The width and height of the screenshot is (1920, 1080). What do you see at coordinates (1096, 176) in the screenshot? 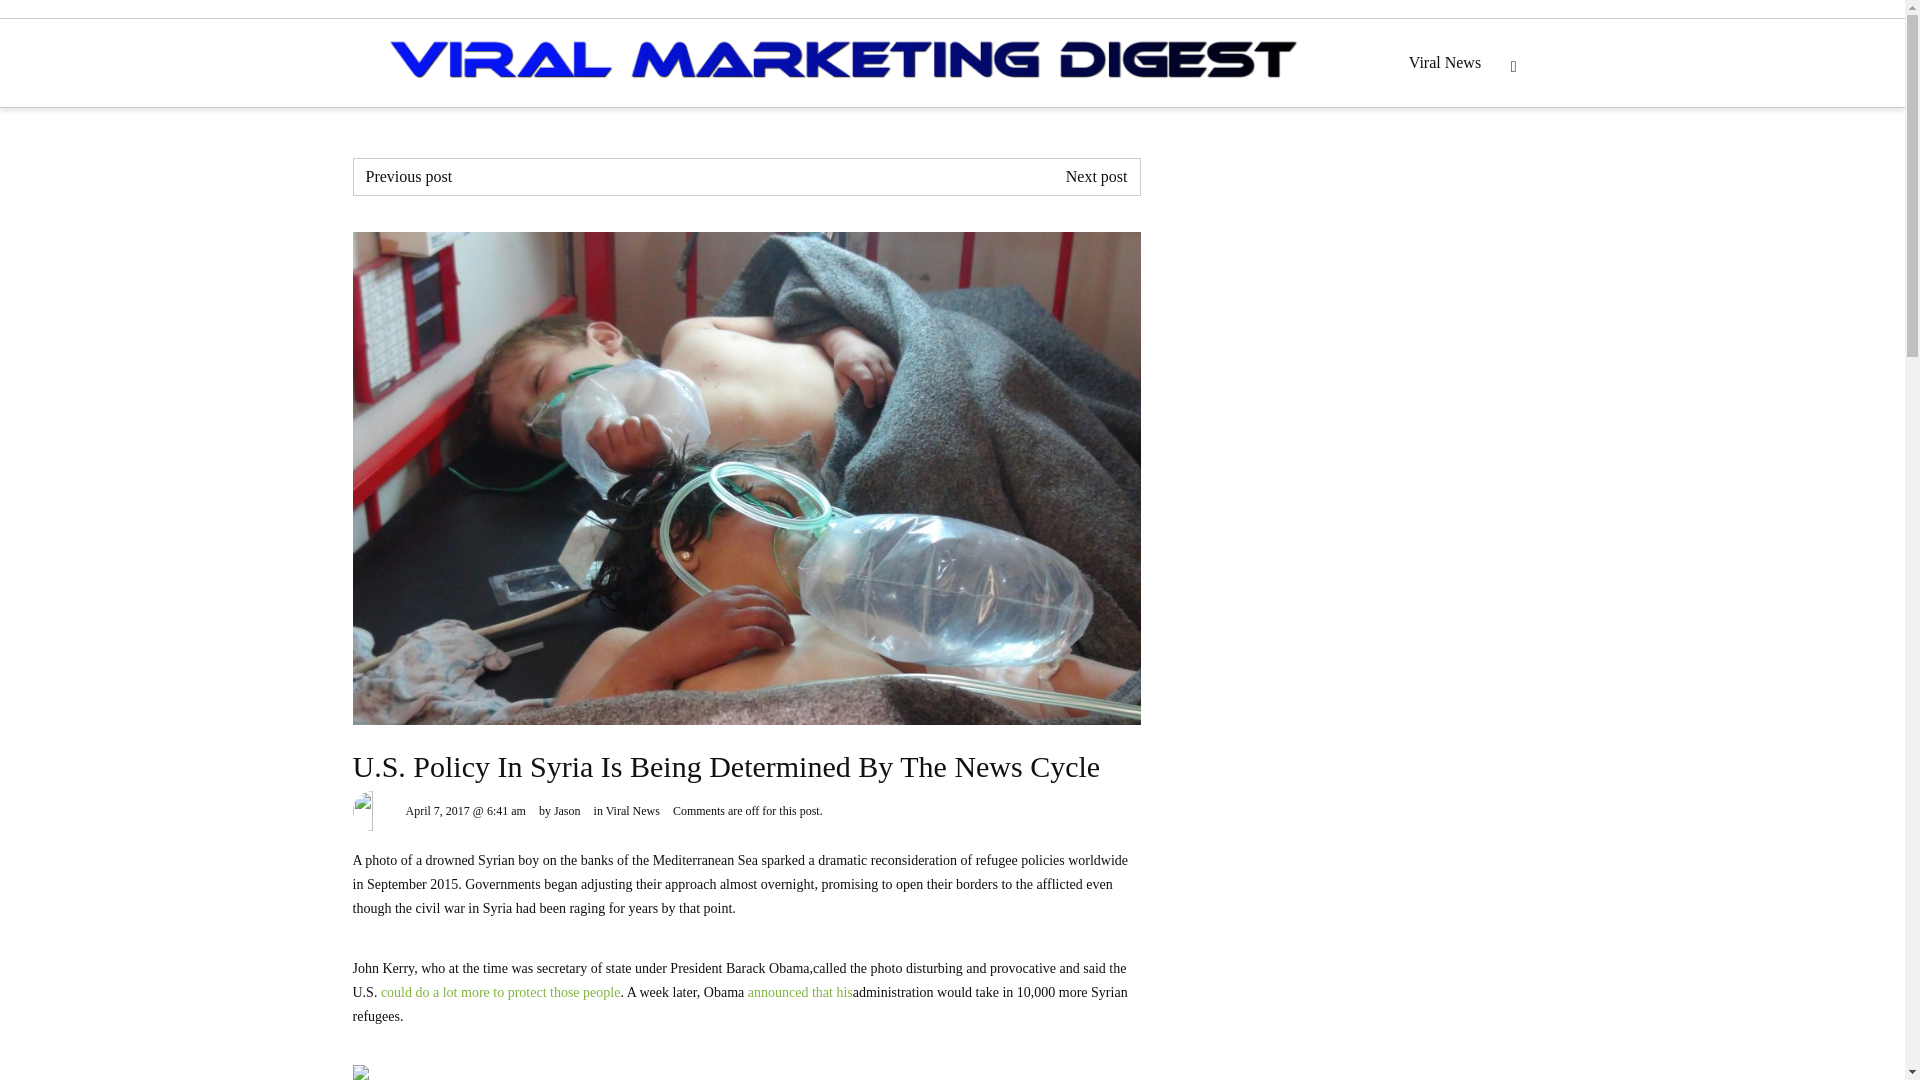
I see `Next post` at bounding box center [1096, 176].